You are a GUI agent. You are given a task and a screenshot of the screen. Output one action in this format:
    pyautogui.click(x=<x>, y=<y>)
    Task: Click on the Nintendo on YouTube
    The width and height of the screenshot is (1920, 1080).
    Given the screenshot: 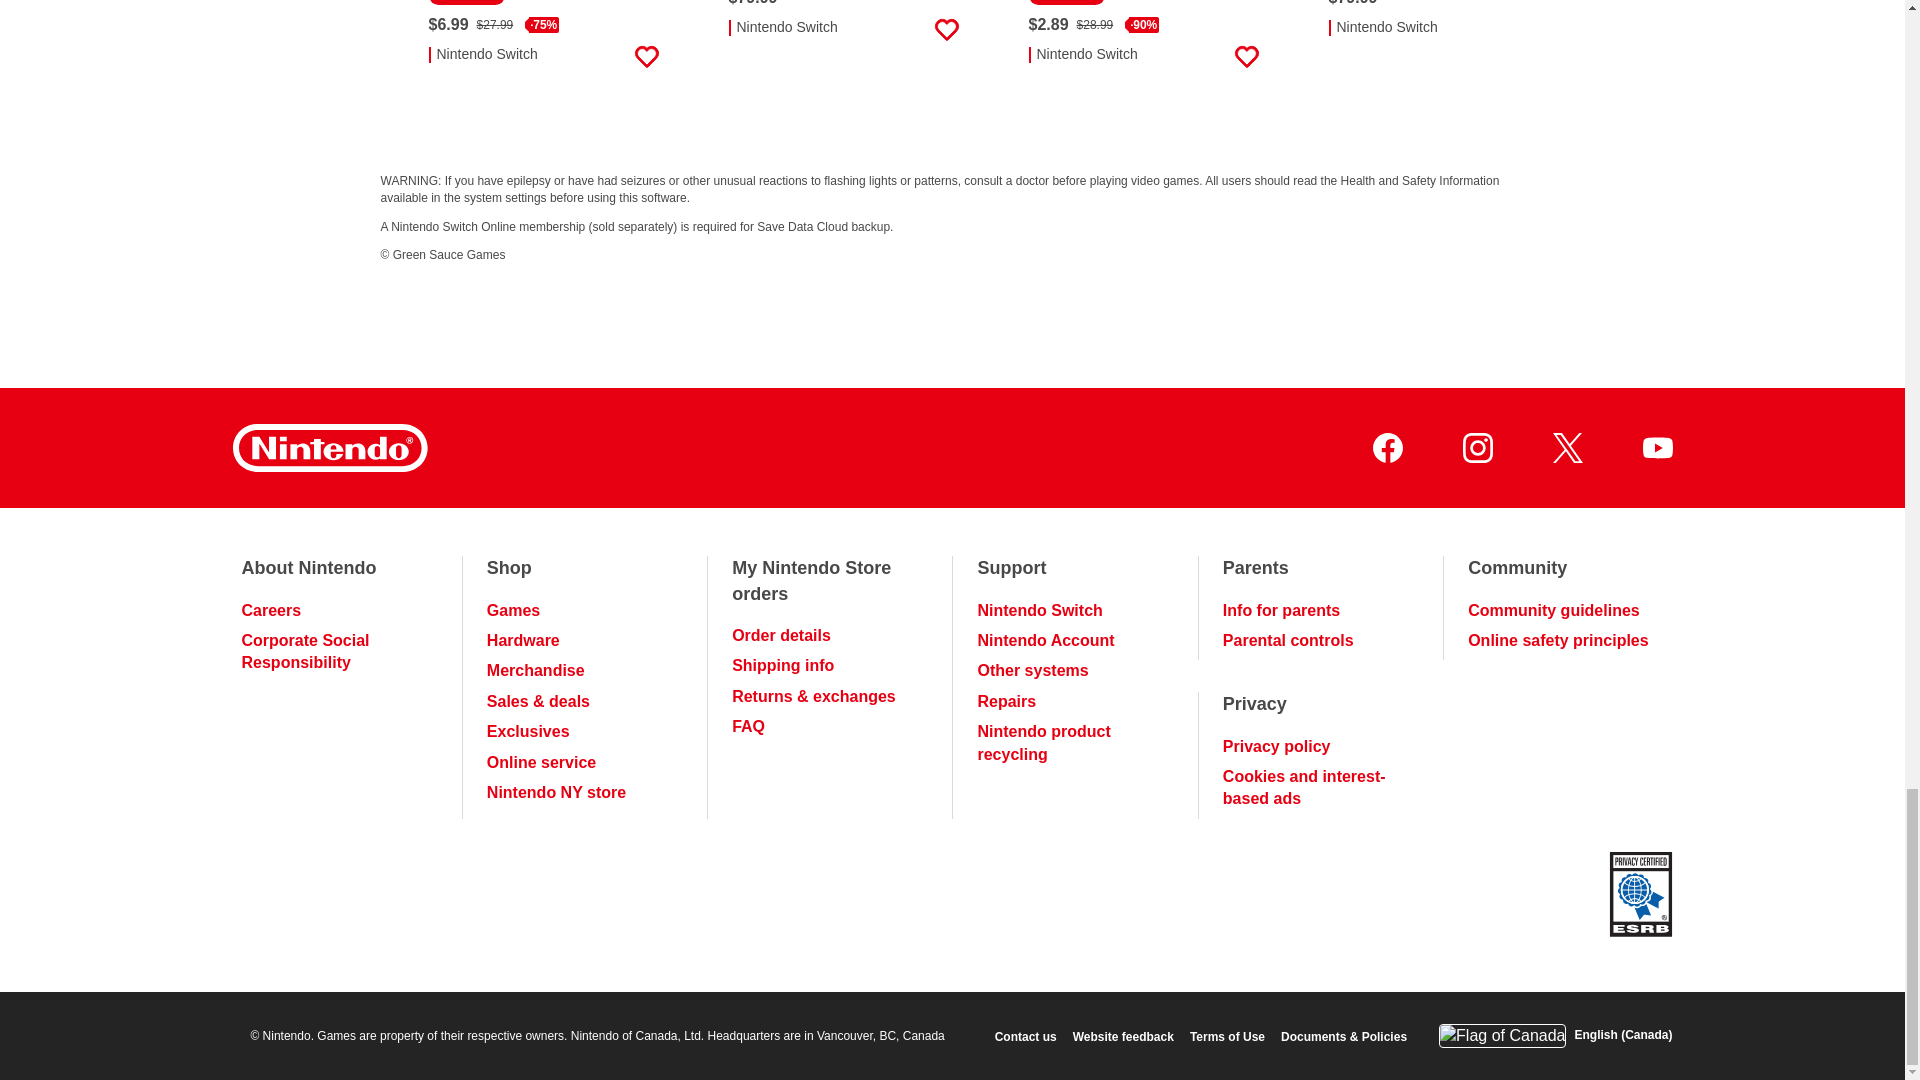 What is the action you would take?
    pyautogui.click(x=1656, y=448)
    